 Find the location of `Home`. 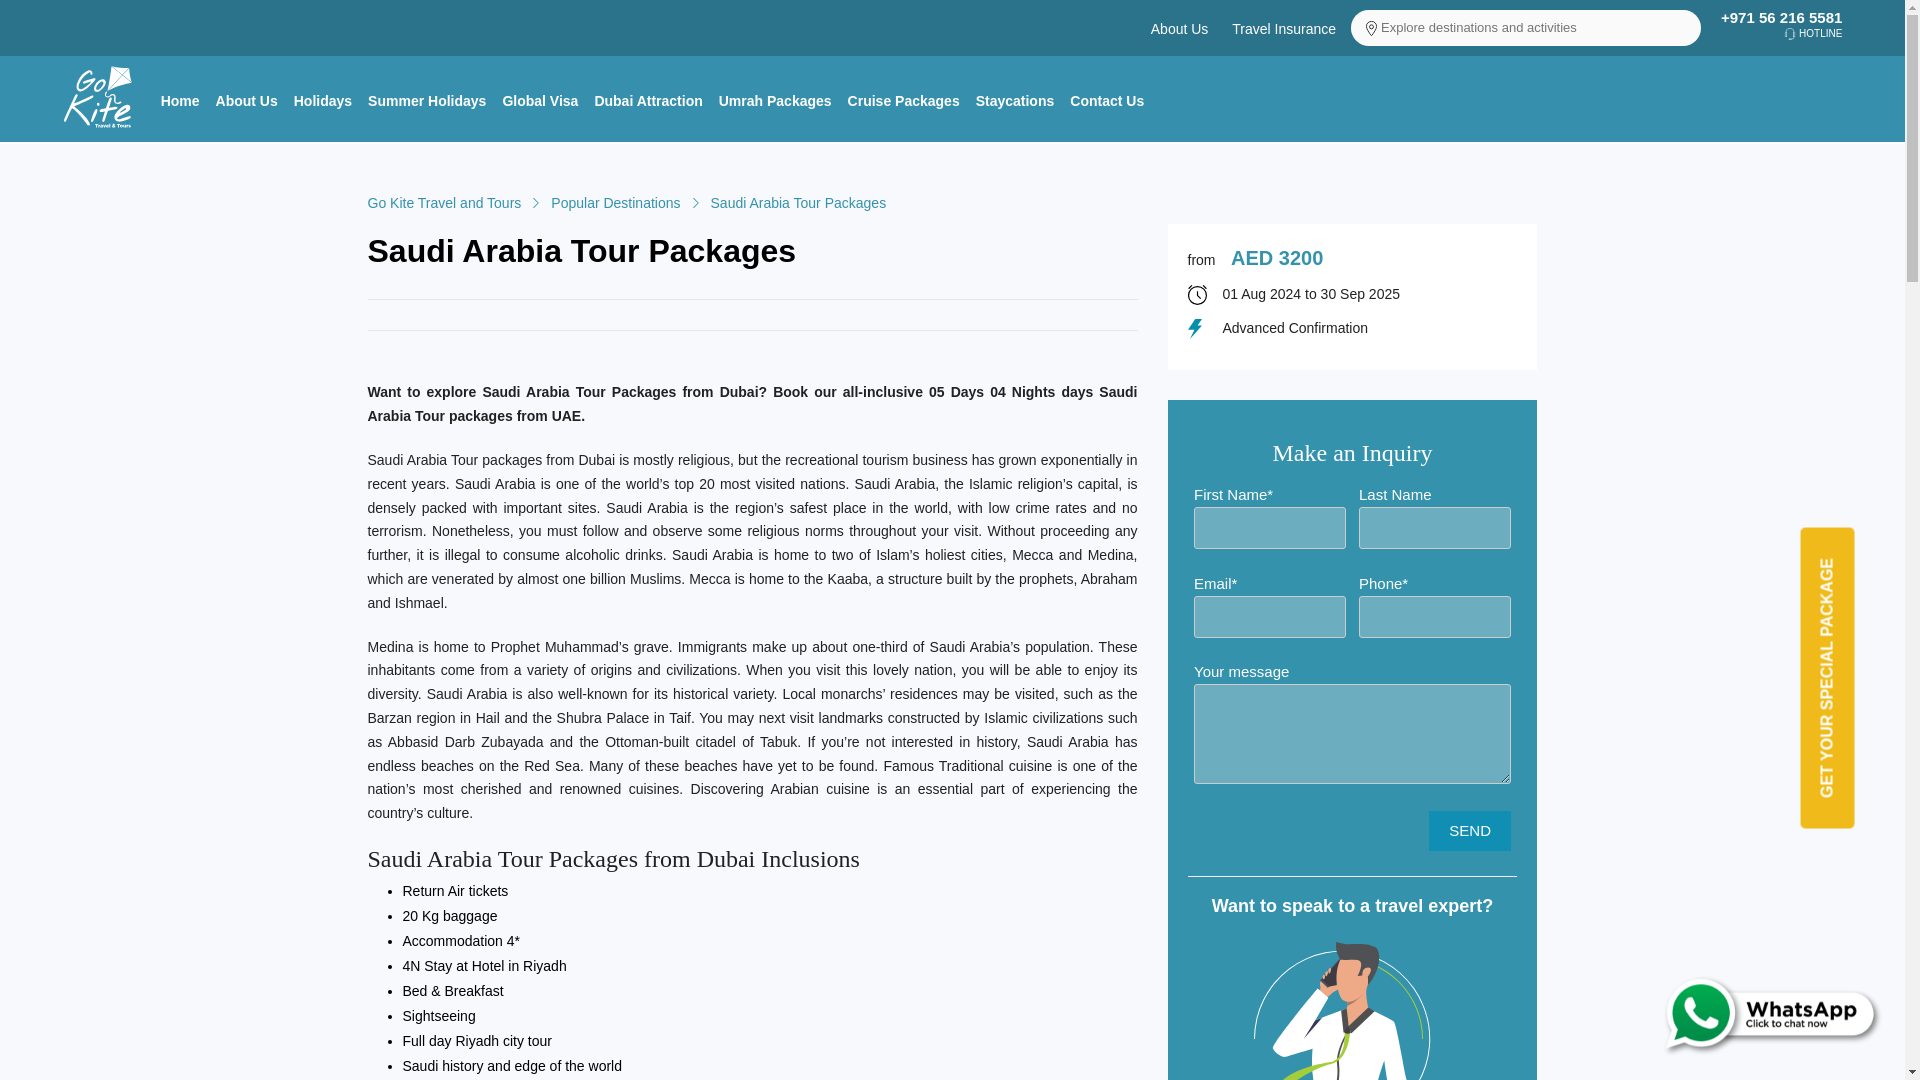

Home is located at coordinates (180, 100).